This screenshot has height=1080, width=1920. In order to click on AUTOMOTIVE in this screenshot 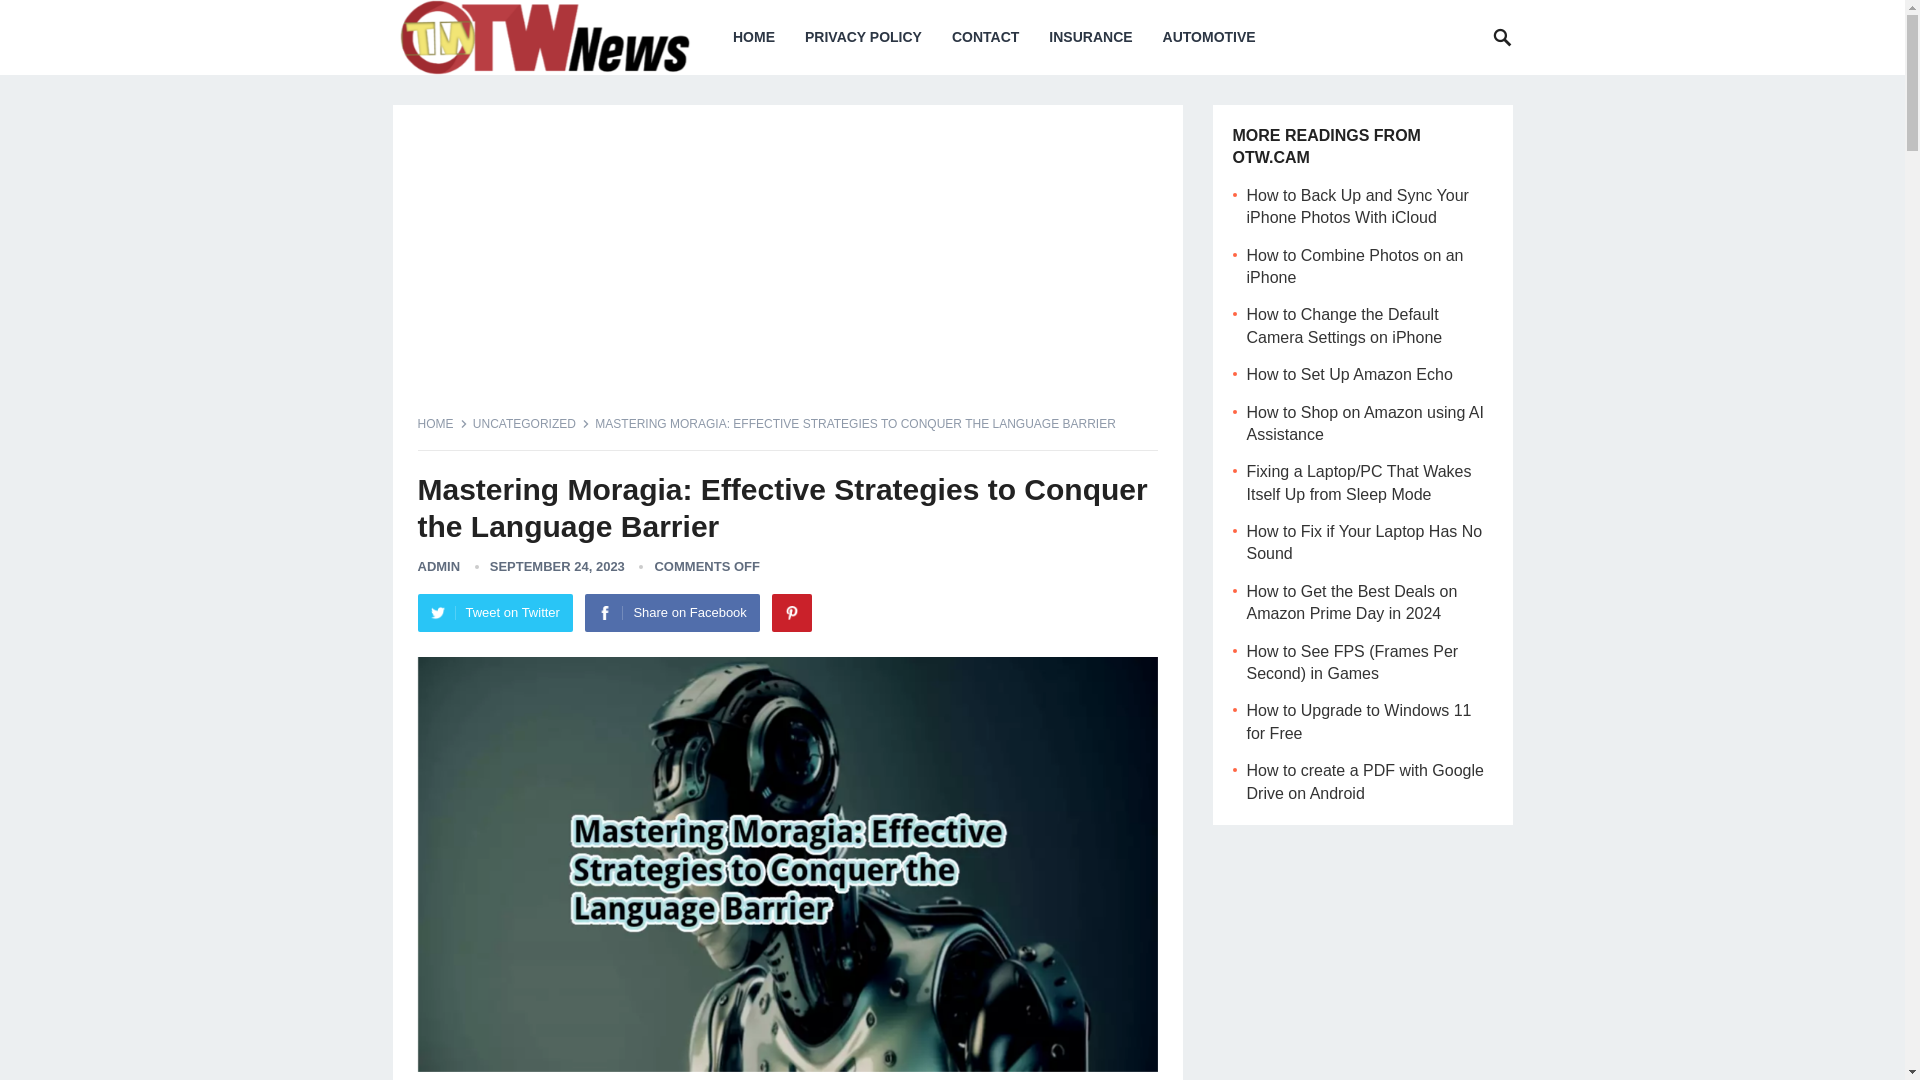, I will do `click(1210, 37)`.